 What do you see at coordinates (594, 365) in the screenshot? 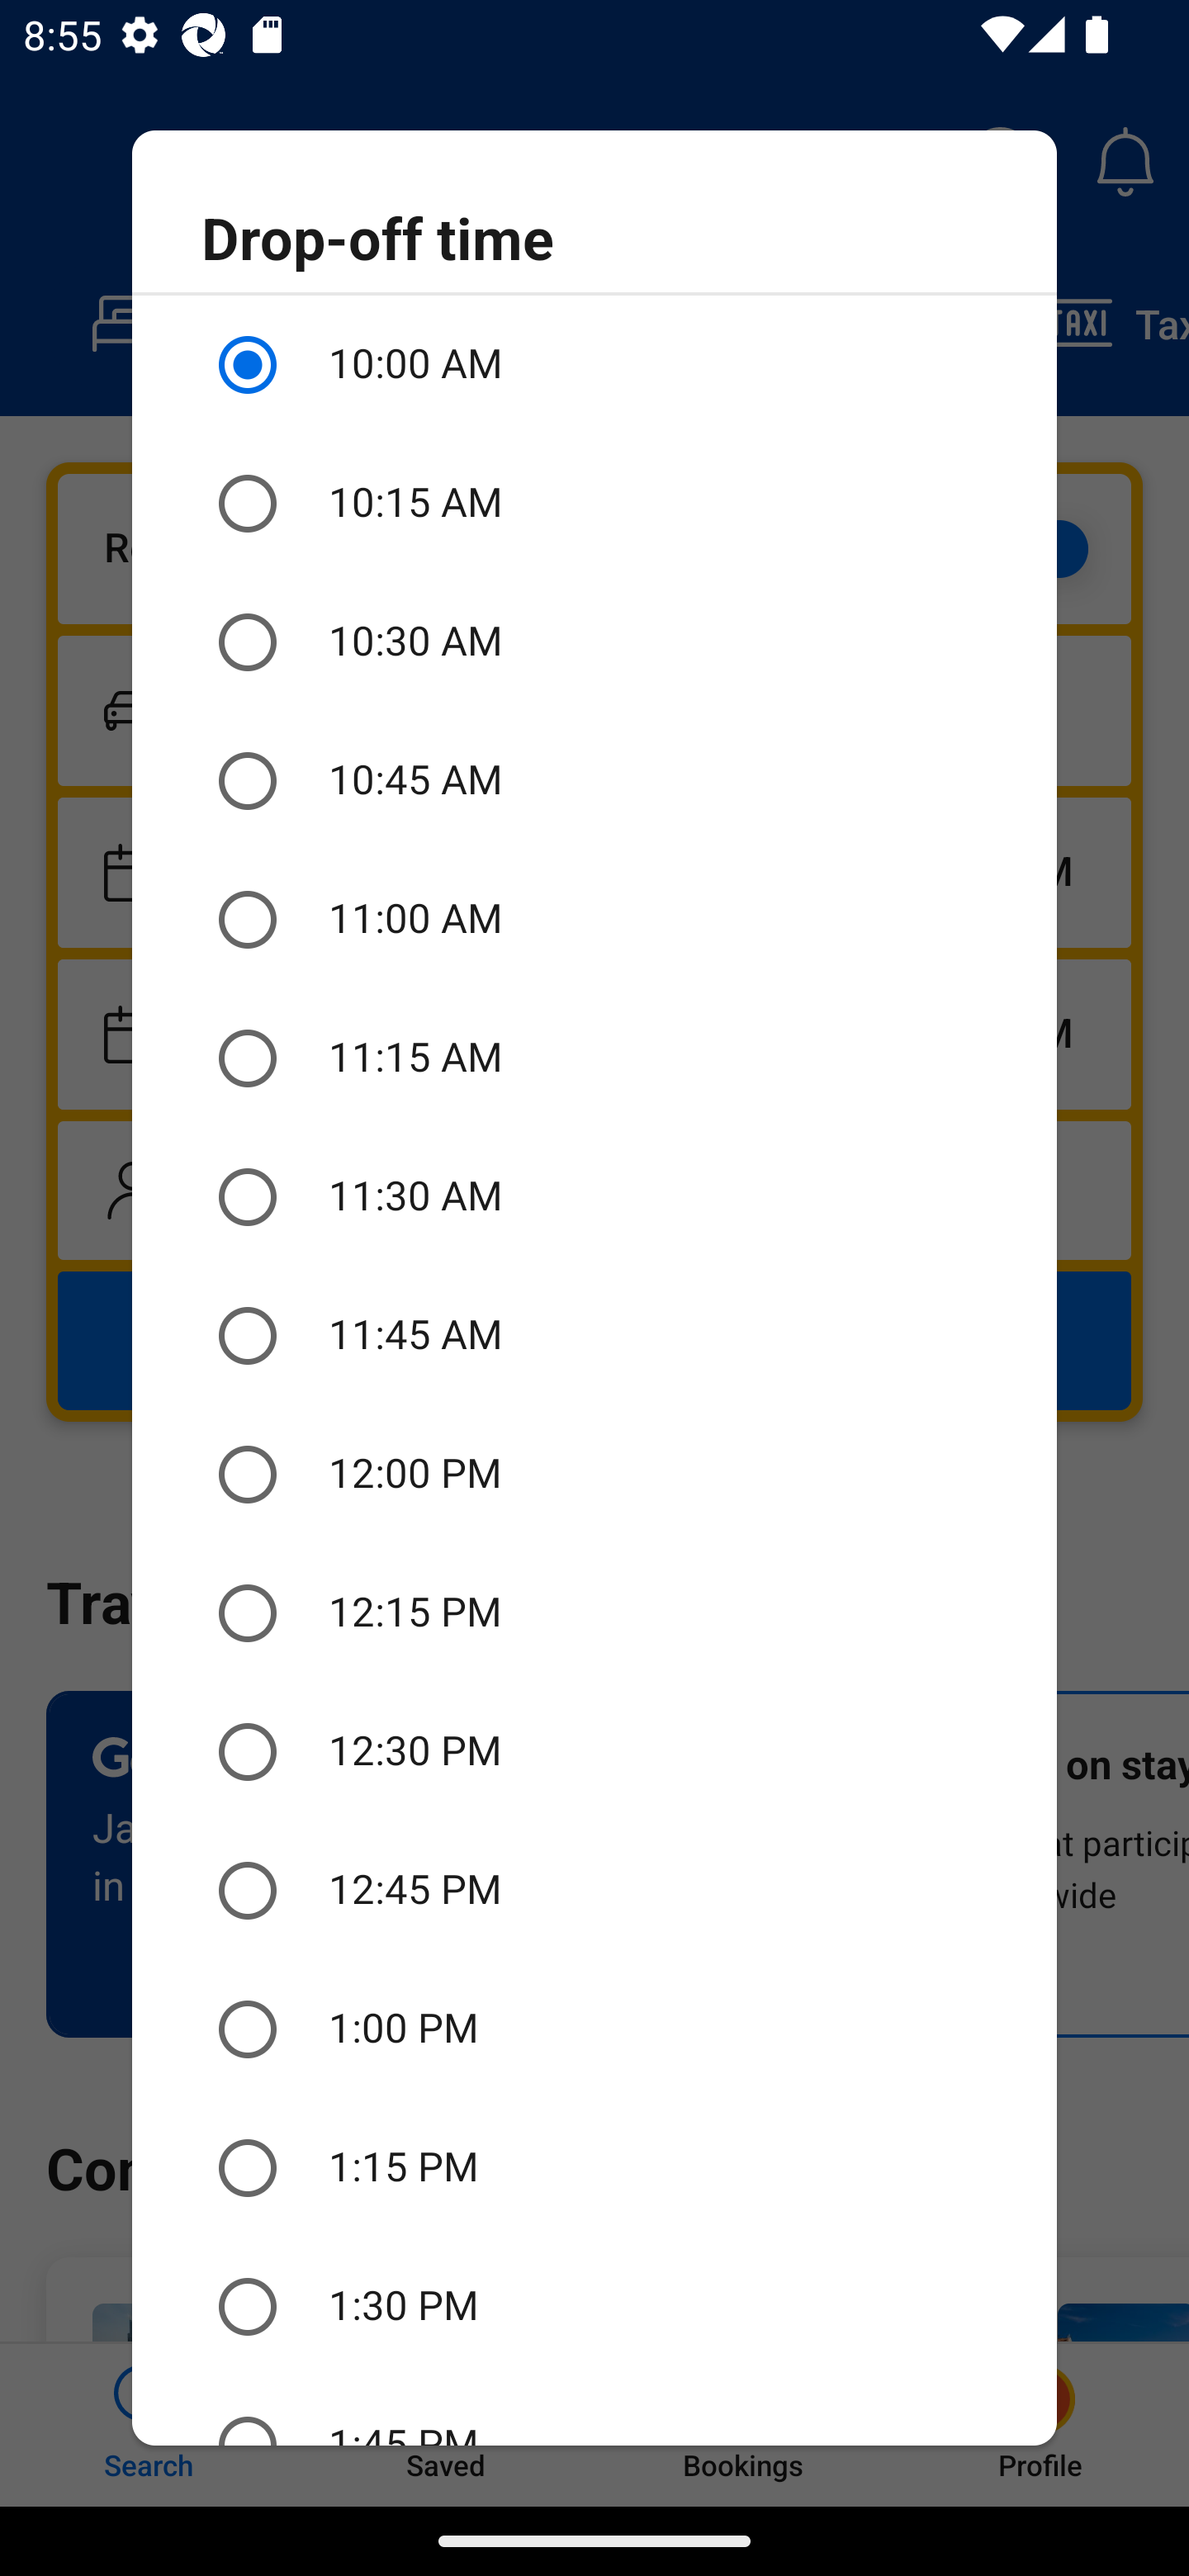
I see `10:00 AM` at bounding box center [594, 365].